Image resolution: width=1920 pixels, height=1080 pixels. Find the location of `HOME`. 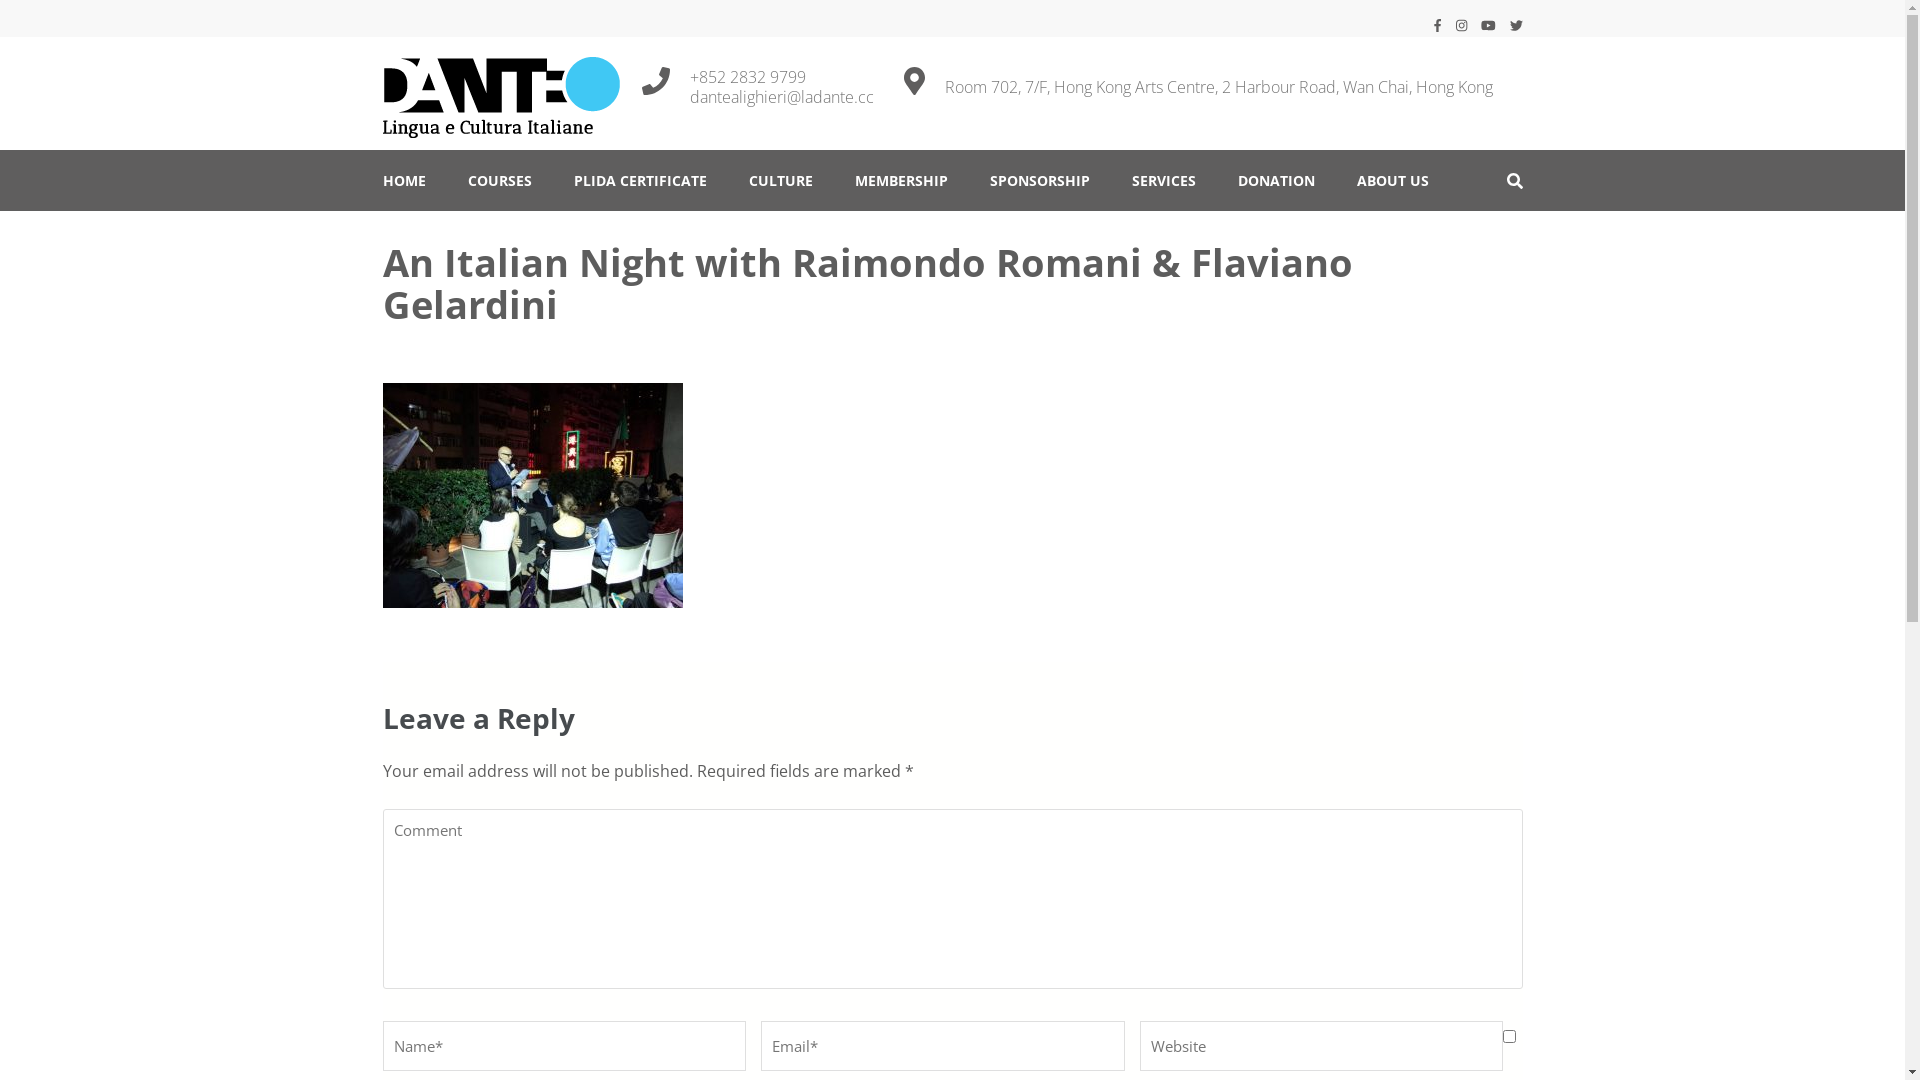

HOME is located at coordinates (404, 180).